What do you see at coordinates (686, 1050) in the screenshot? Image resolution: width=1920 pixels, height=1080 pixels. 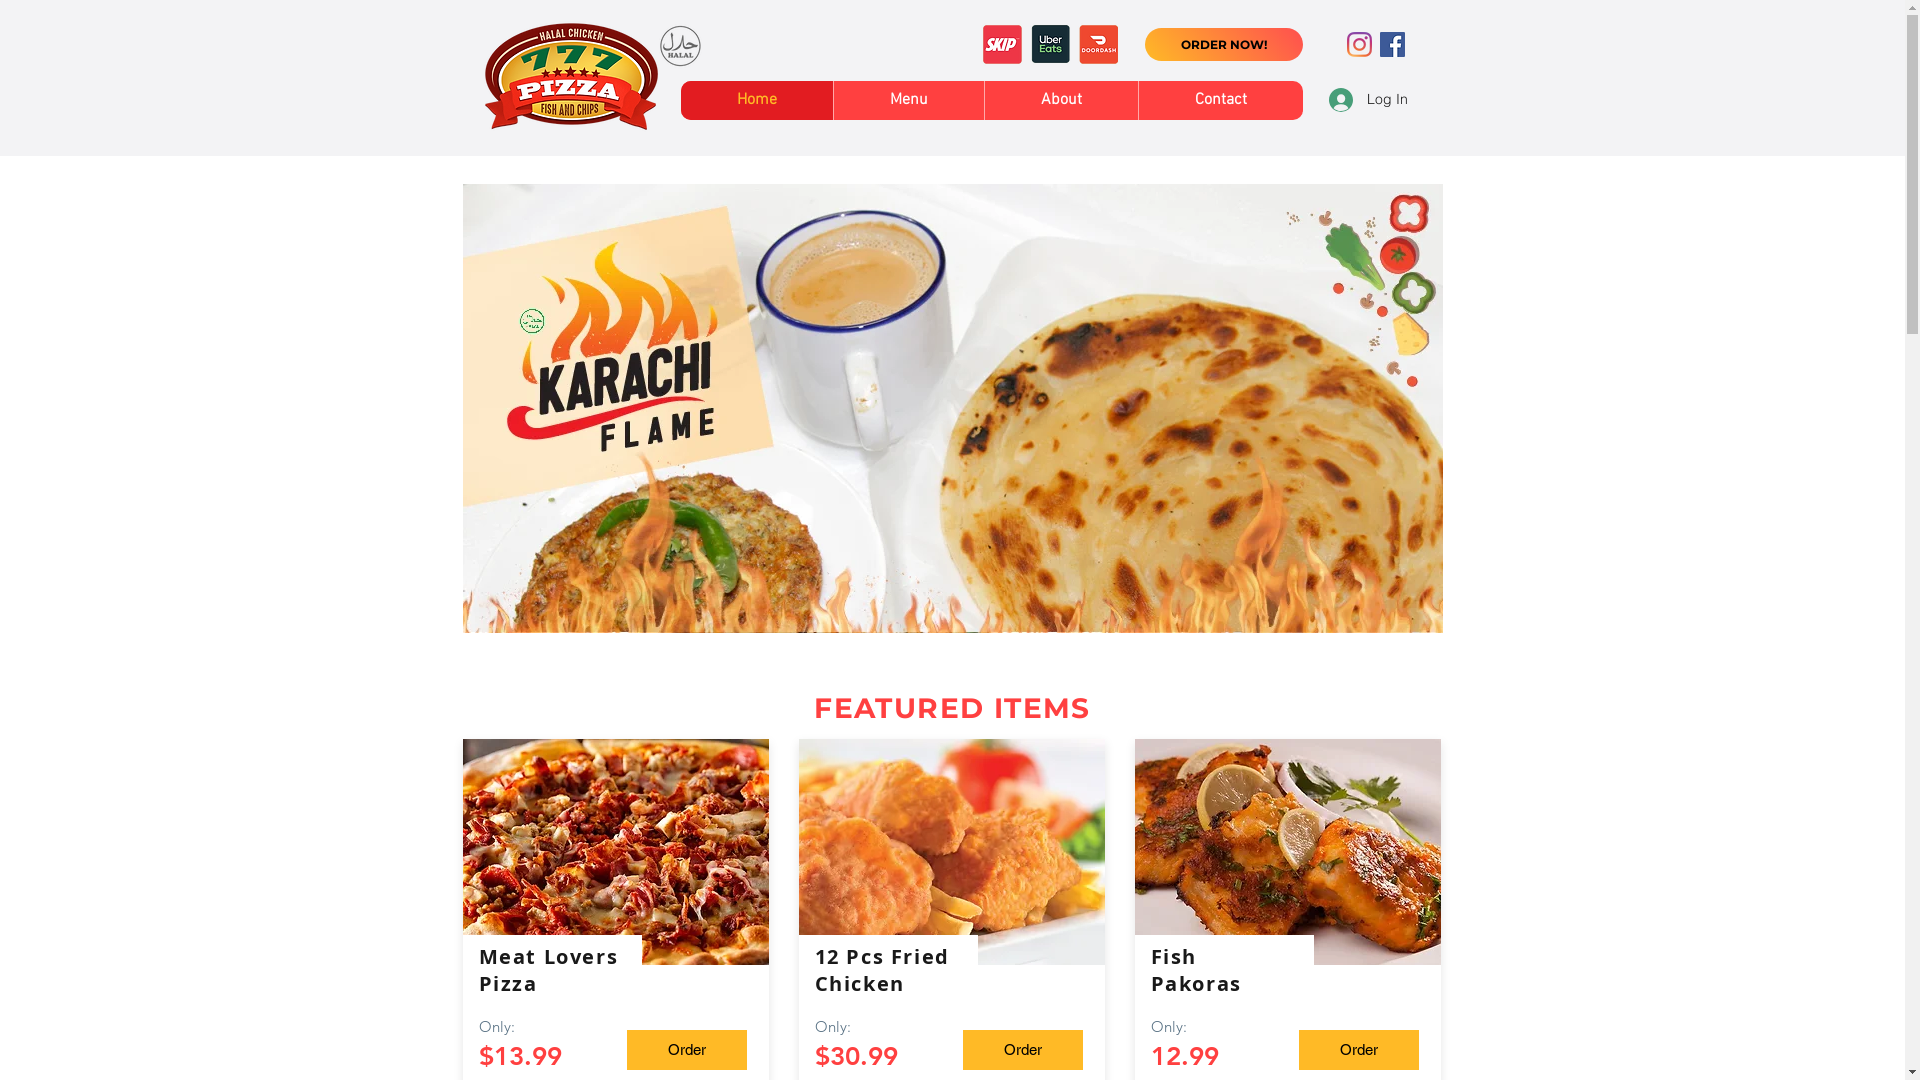 I see `Order` at bounding box center [686, 1050].